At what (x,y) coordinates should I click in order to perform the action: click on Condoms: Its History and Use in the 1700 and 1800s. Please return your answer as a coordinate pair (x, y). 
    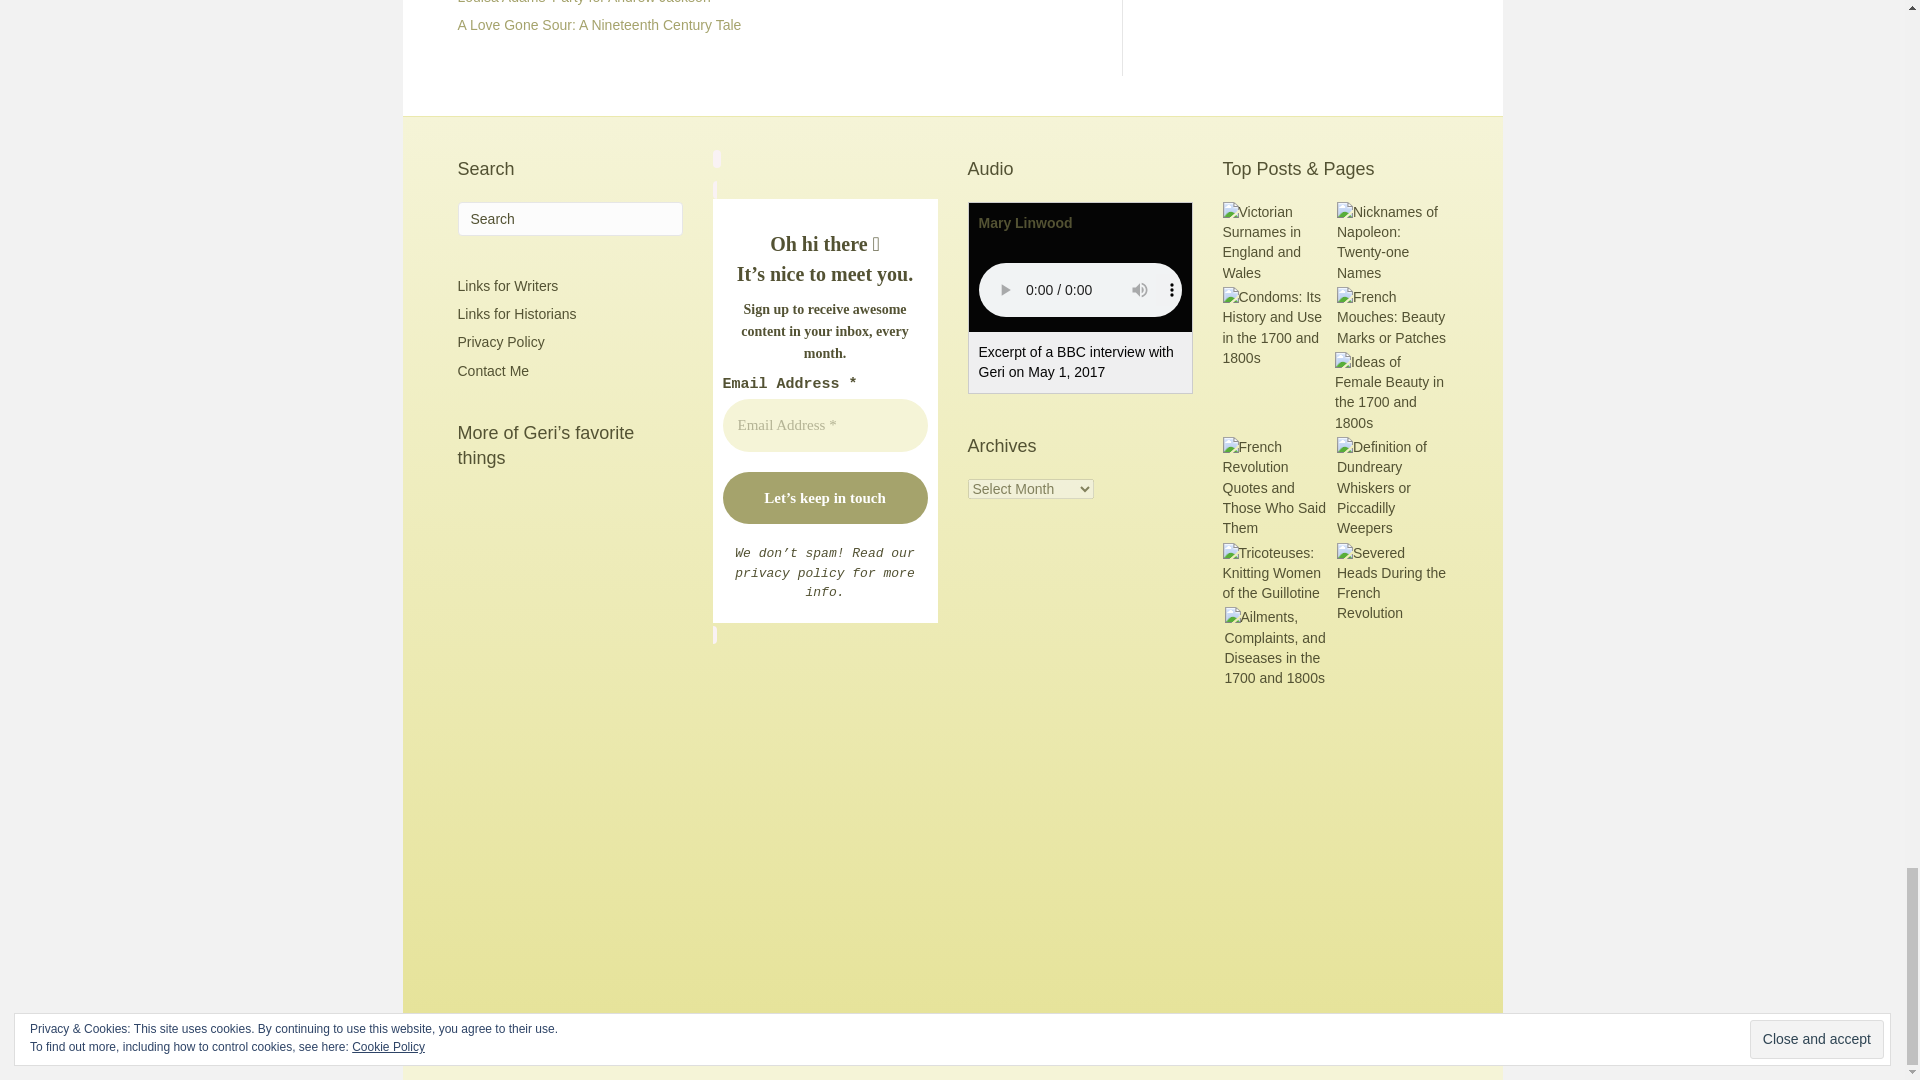
    Looking at the image, I should click on (1276, 328).